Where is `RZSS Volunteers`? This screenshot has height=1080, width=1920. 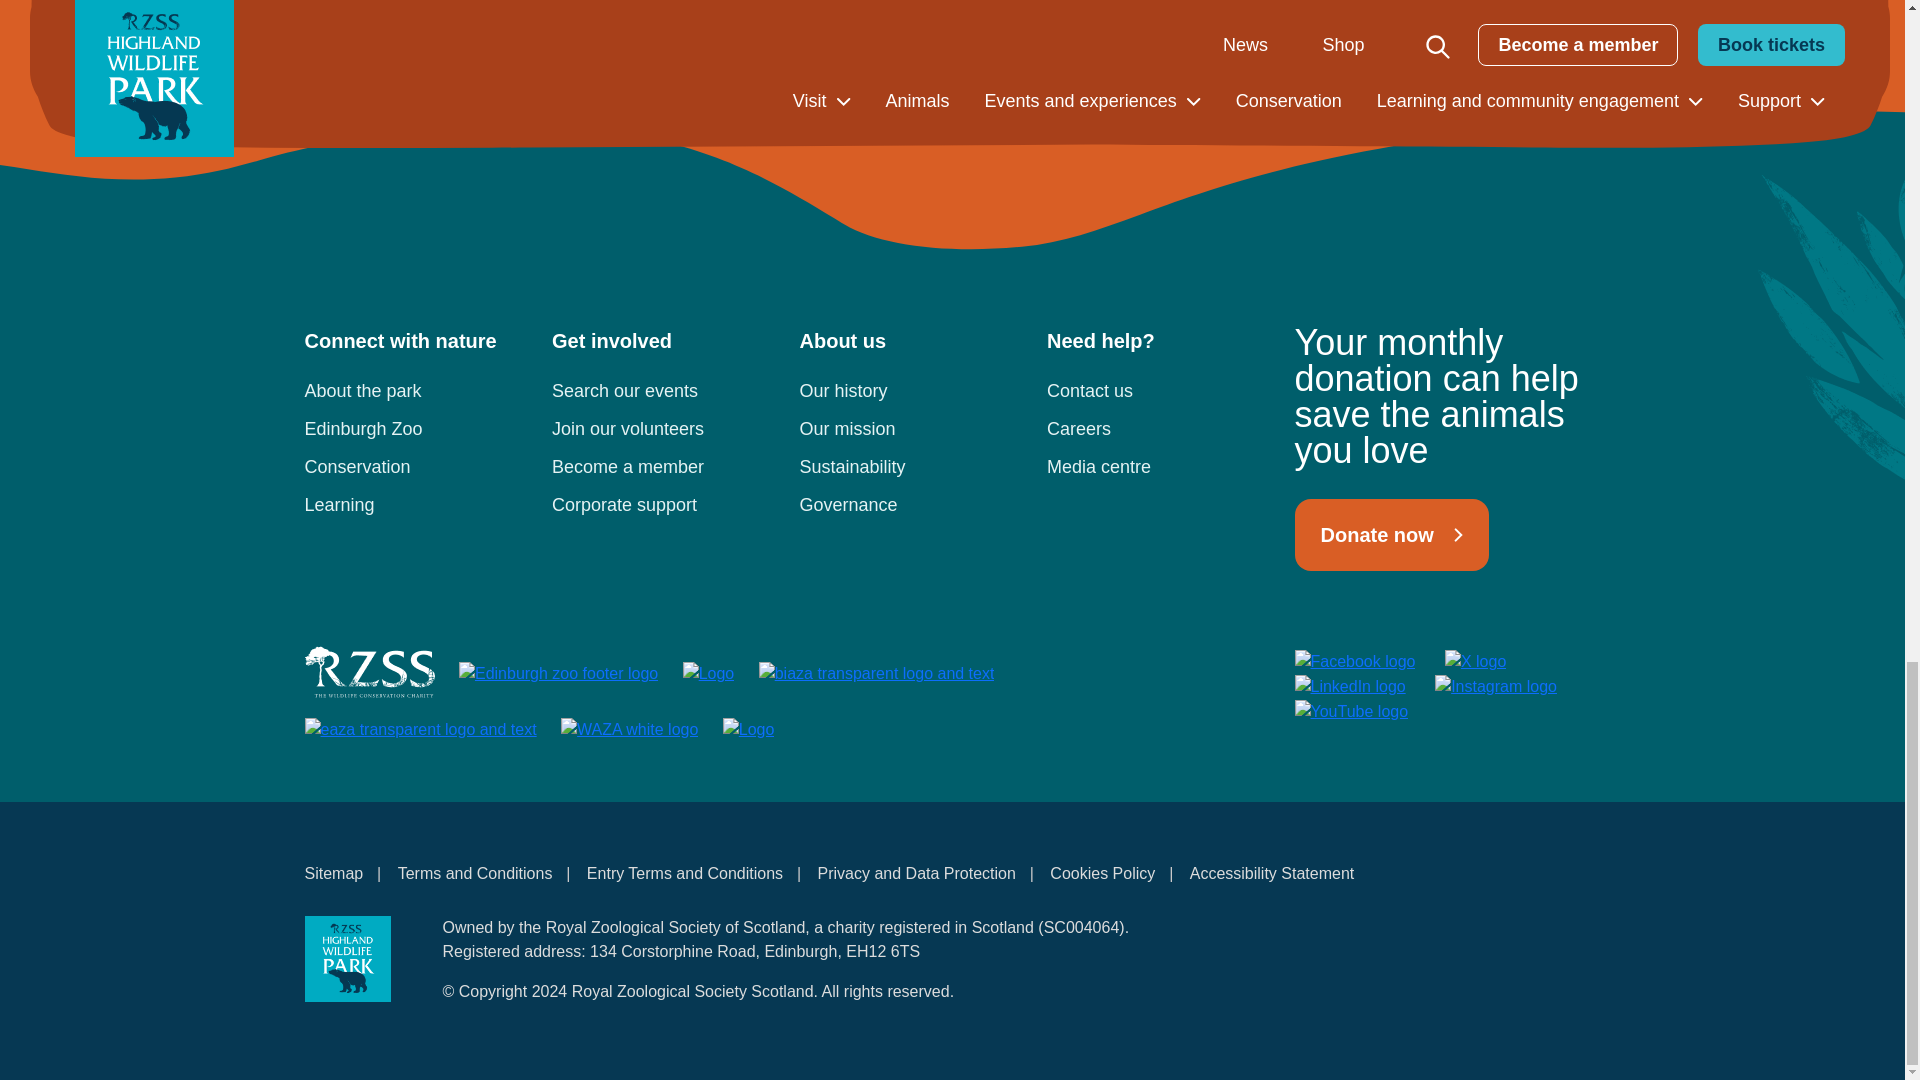
RZSS Volunteers is located at coordinates (664, 433).